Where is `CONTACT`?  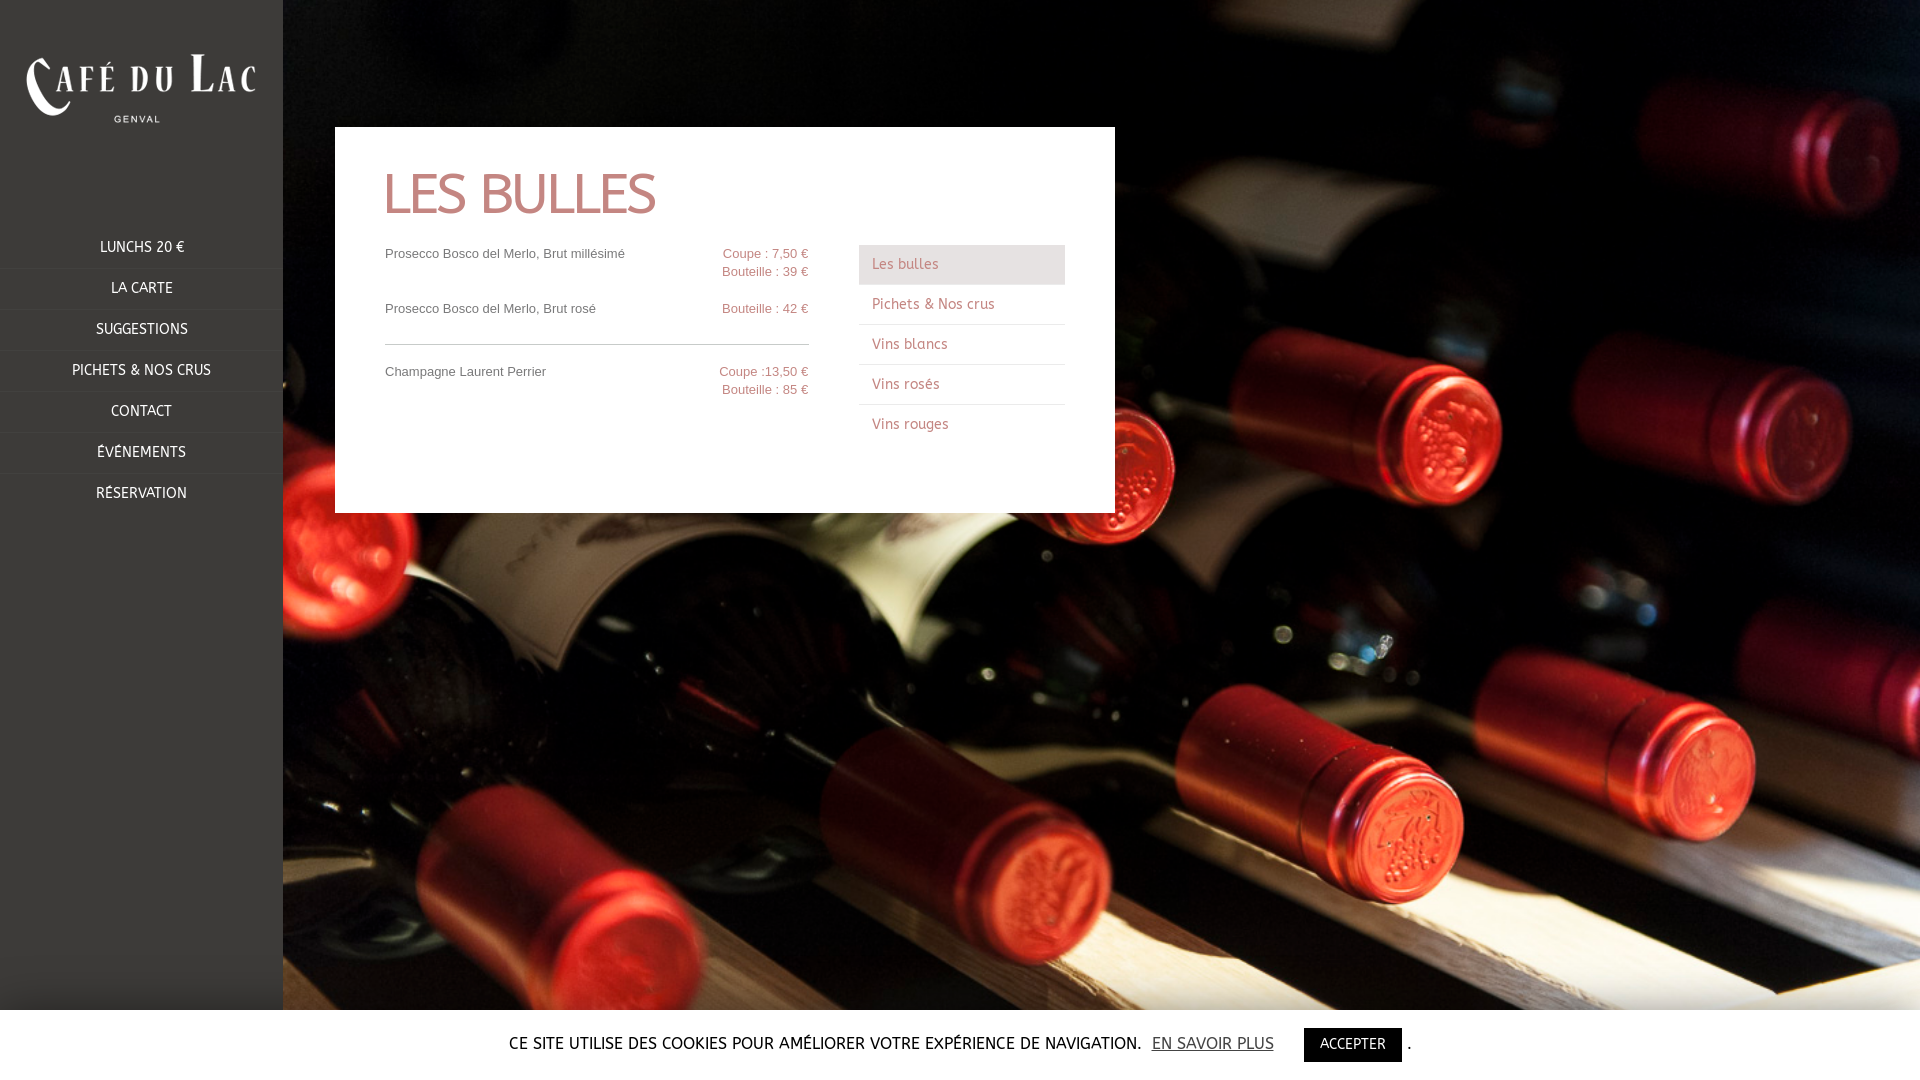
CONTACT is located at coordinates (142, 412).